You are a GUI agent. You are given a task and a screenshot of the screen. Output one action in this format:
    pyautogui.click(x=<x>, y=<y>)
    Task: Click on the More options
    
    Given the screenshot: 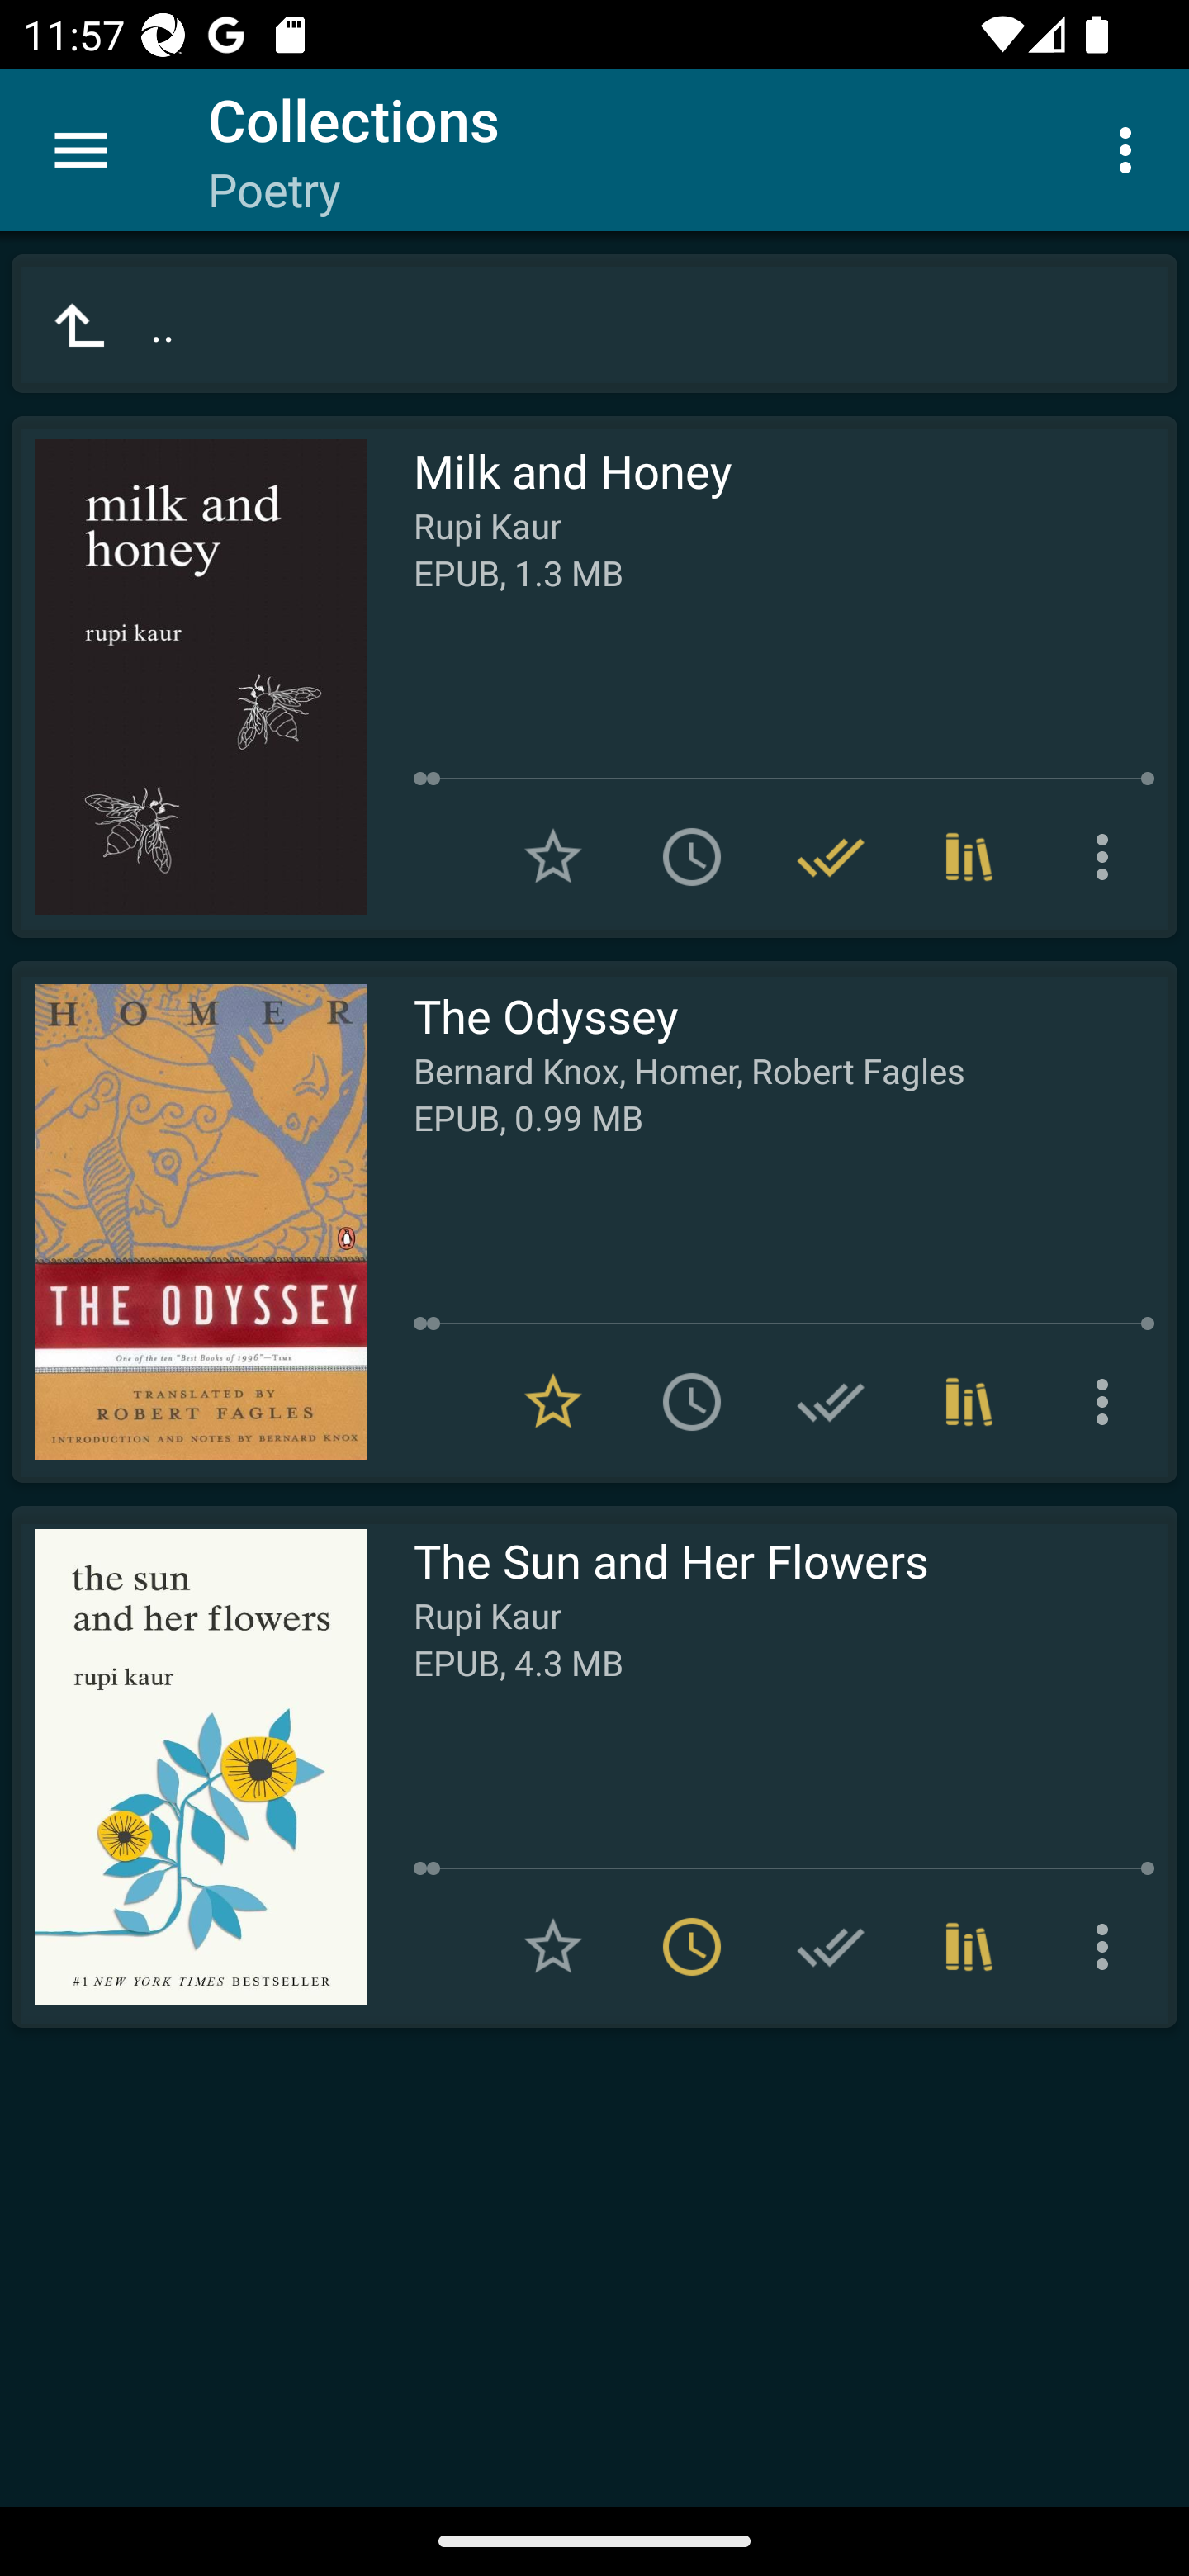 What is the action you would take?
    pyautogui.click(x=1131, y=149)
    